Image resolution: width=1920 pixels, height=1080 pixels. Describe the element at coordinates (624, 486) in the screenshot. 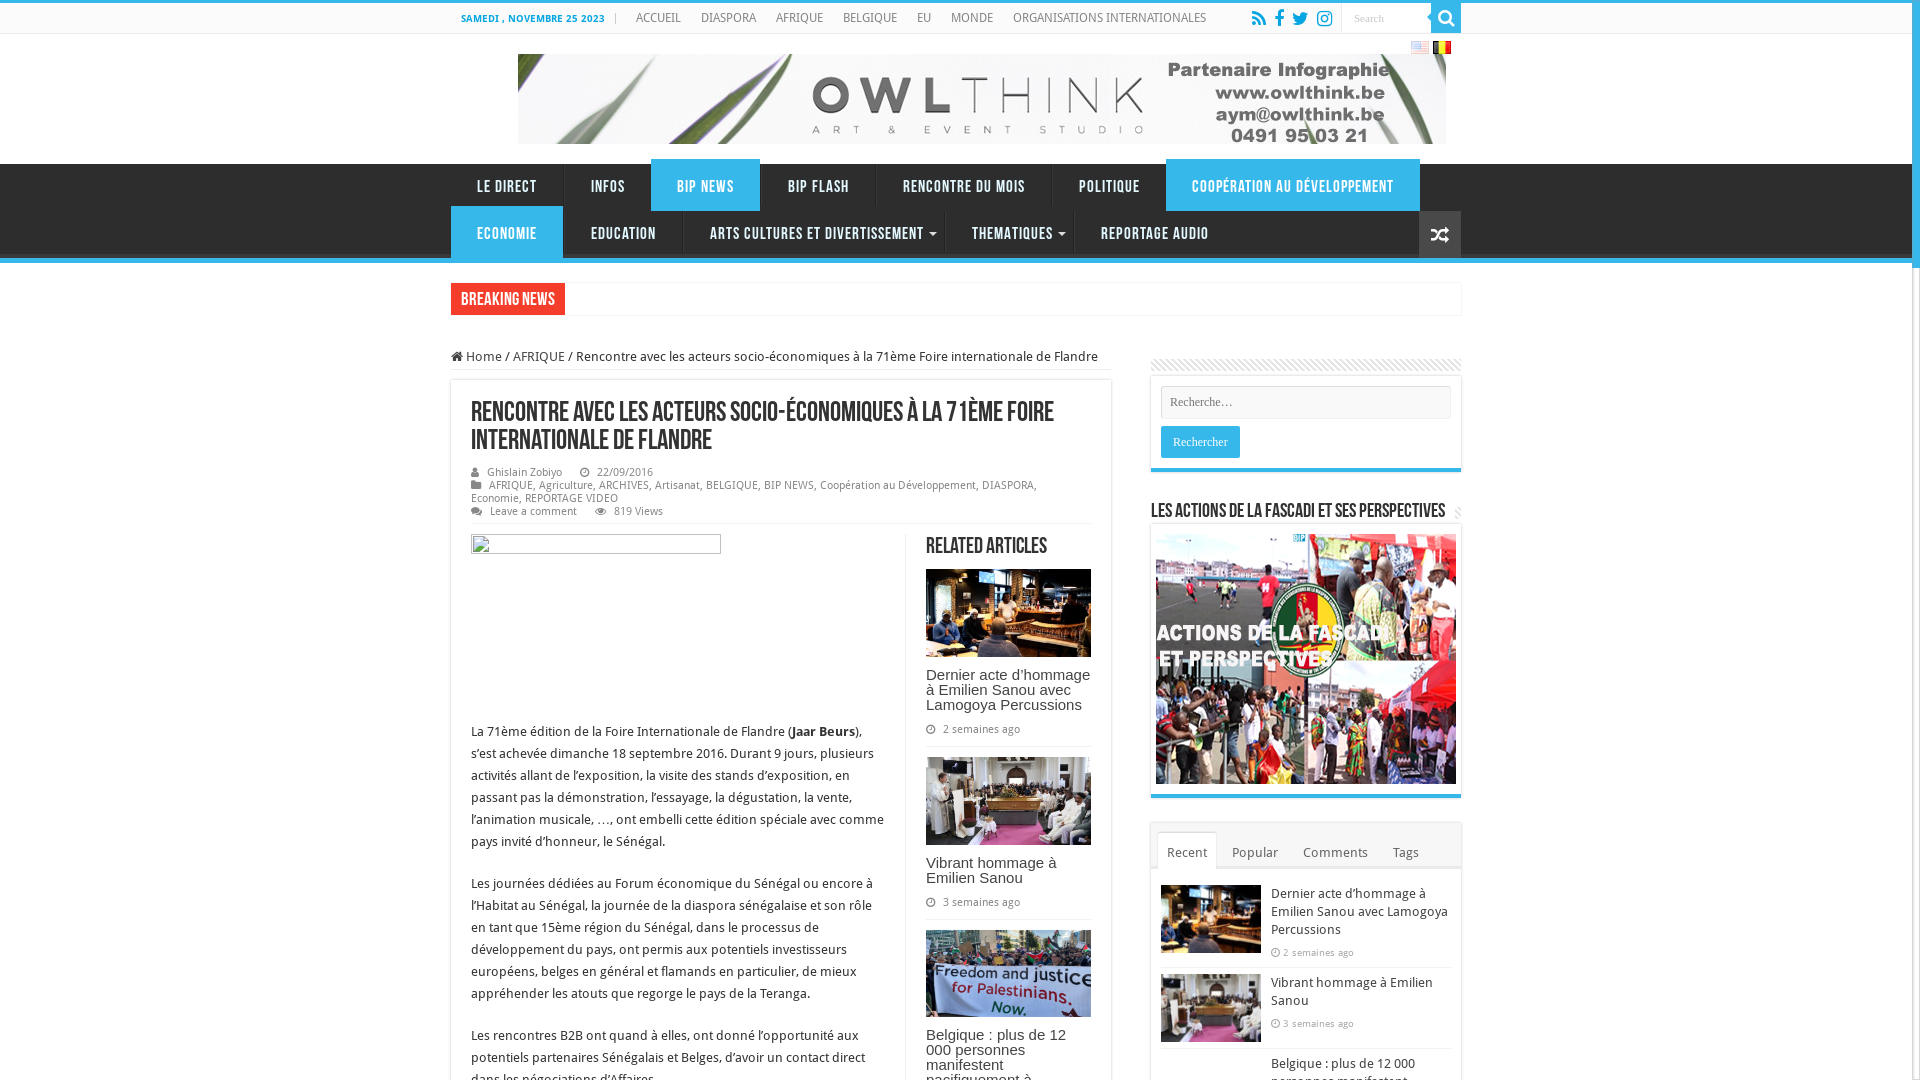

I see `ARCHIVES` at that location.